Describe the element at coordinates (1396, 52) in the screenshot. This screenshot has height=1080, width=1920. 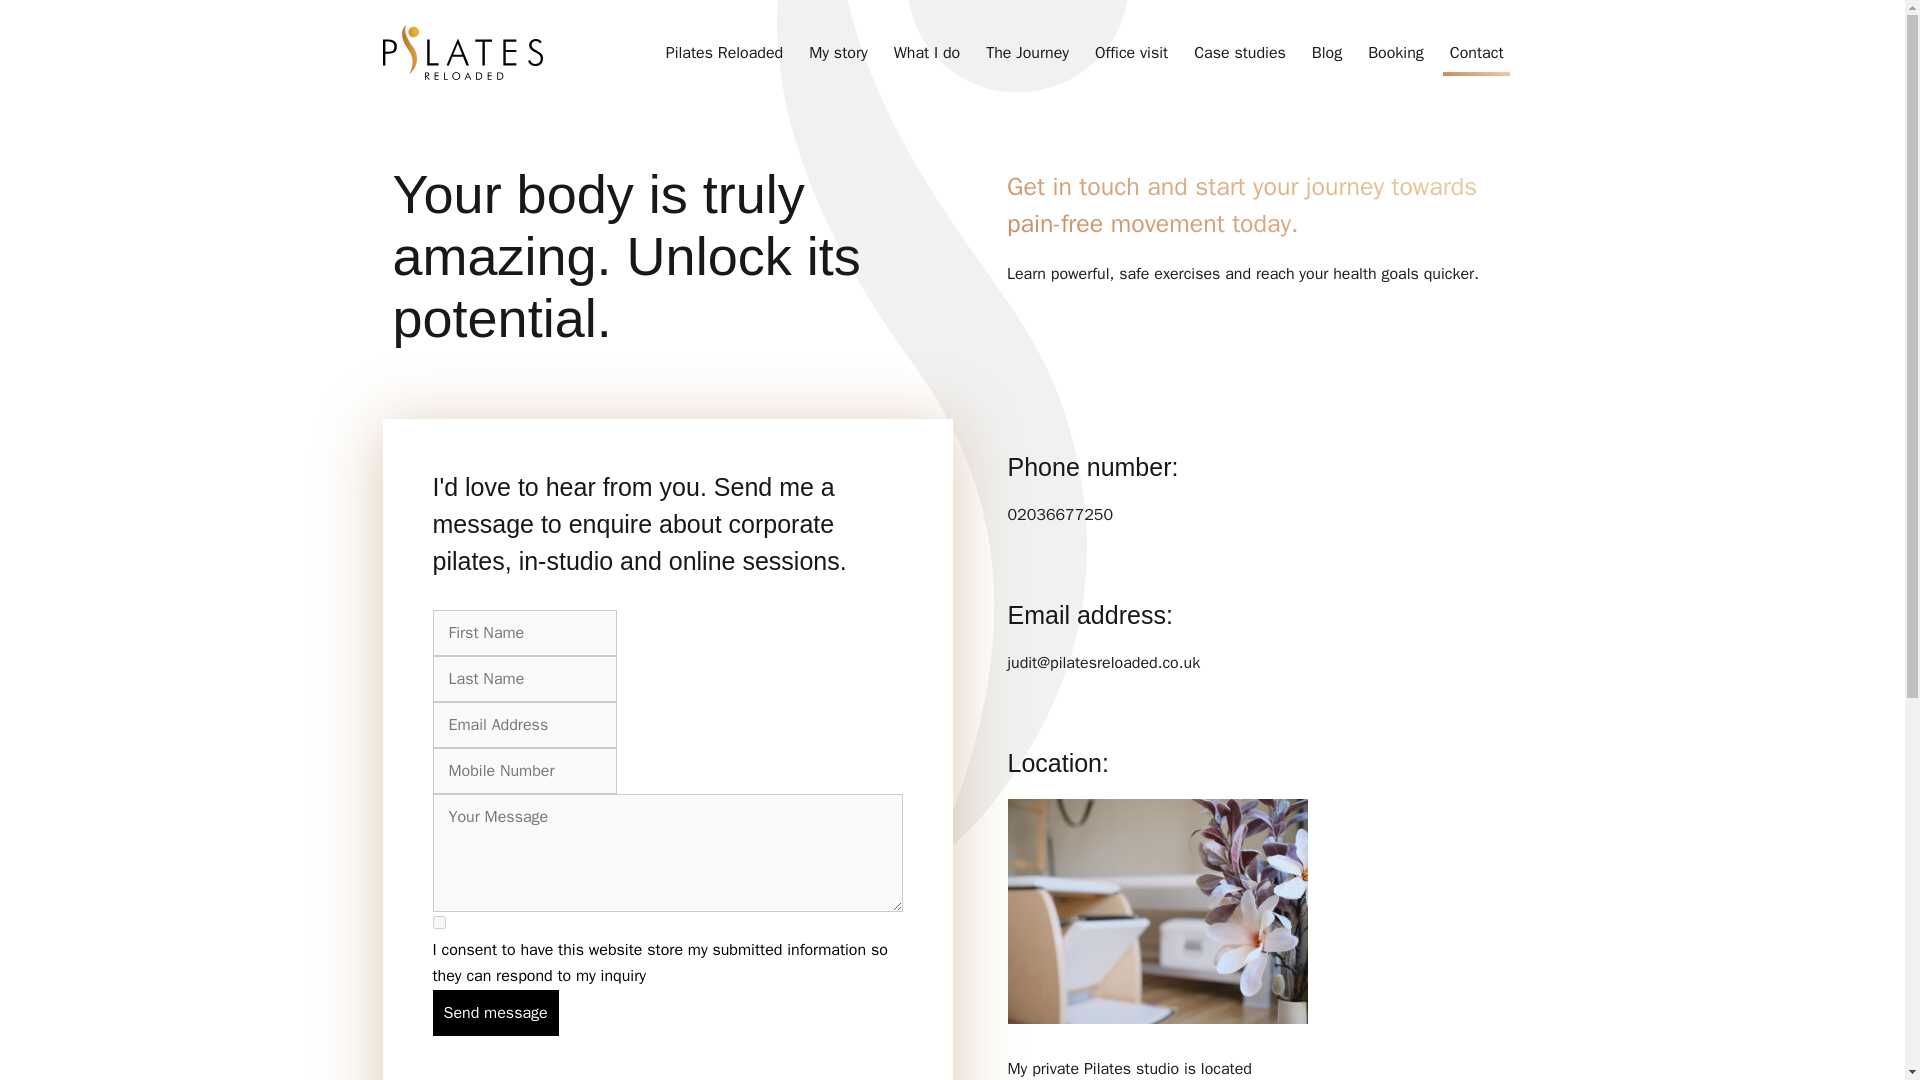
I see `Booking` at that location.